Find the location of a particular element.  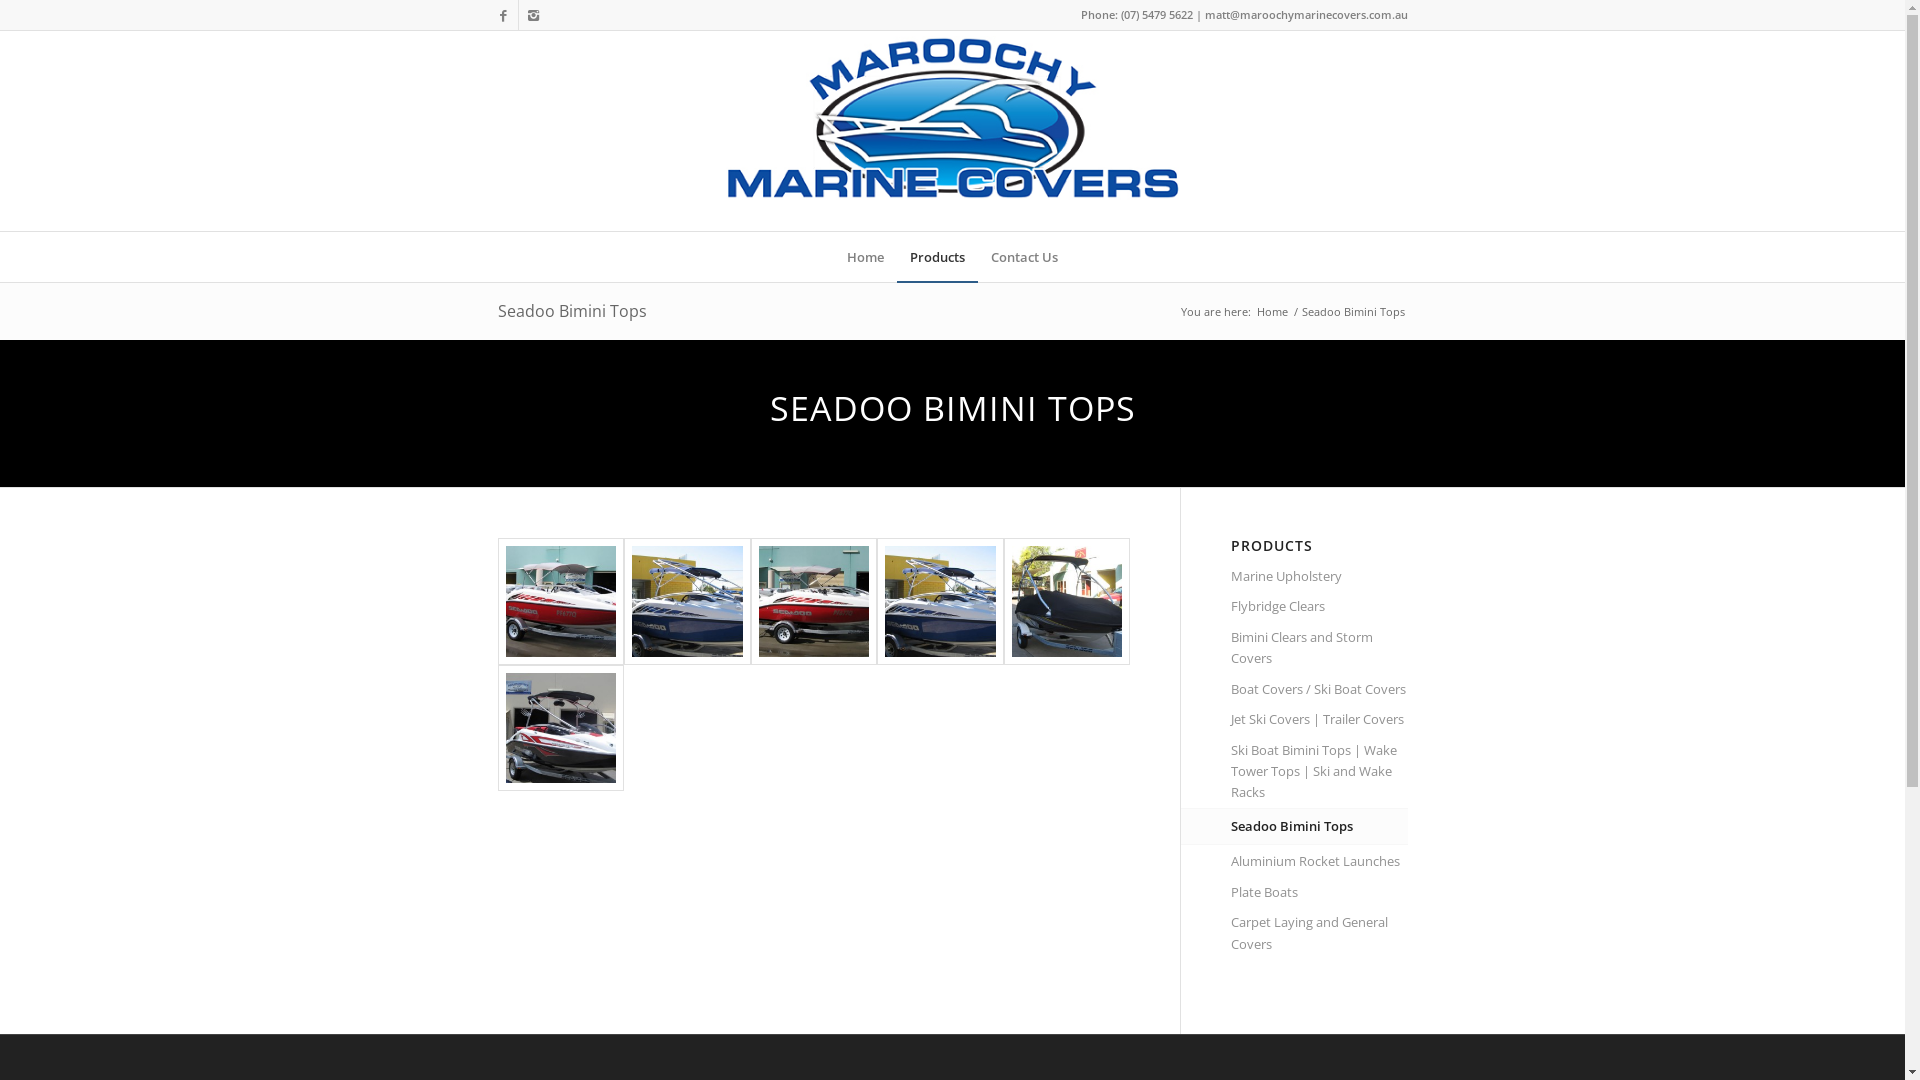

Seadoo Bimini Tops is located at coordinates (1320, 827).